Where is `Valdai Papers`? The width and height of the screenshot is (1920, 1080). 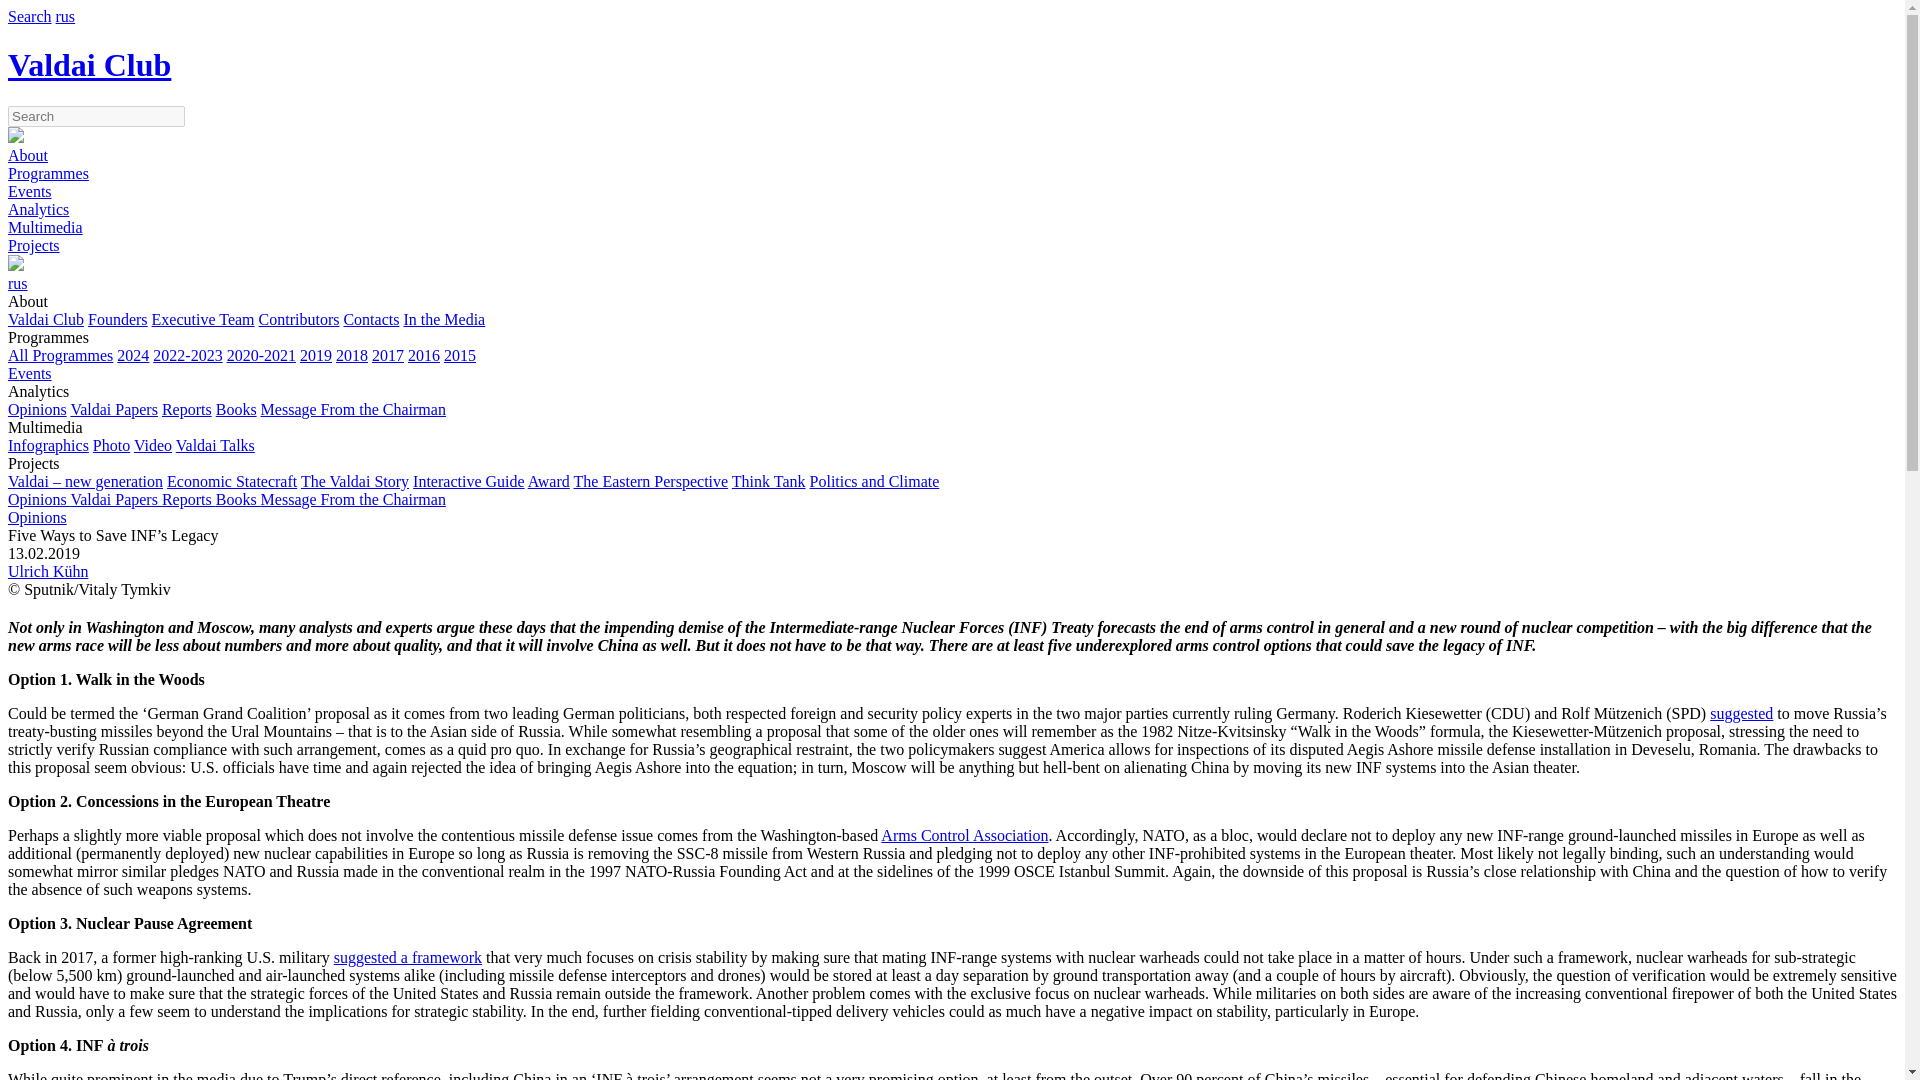
Valdai Papers is located at coordinates (113, 408).